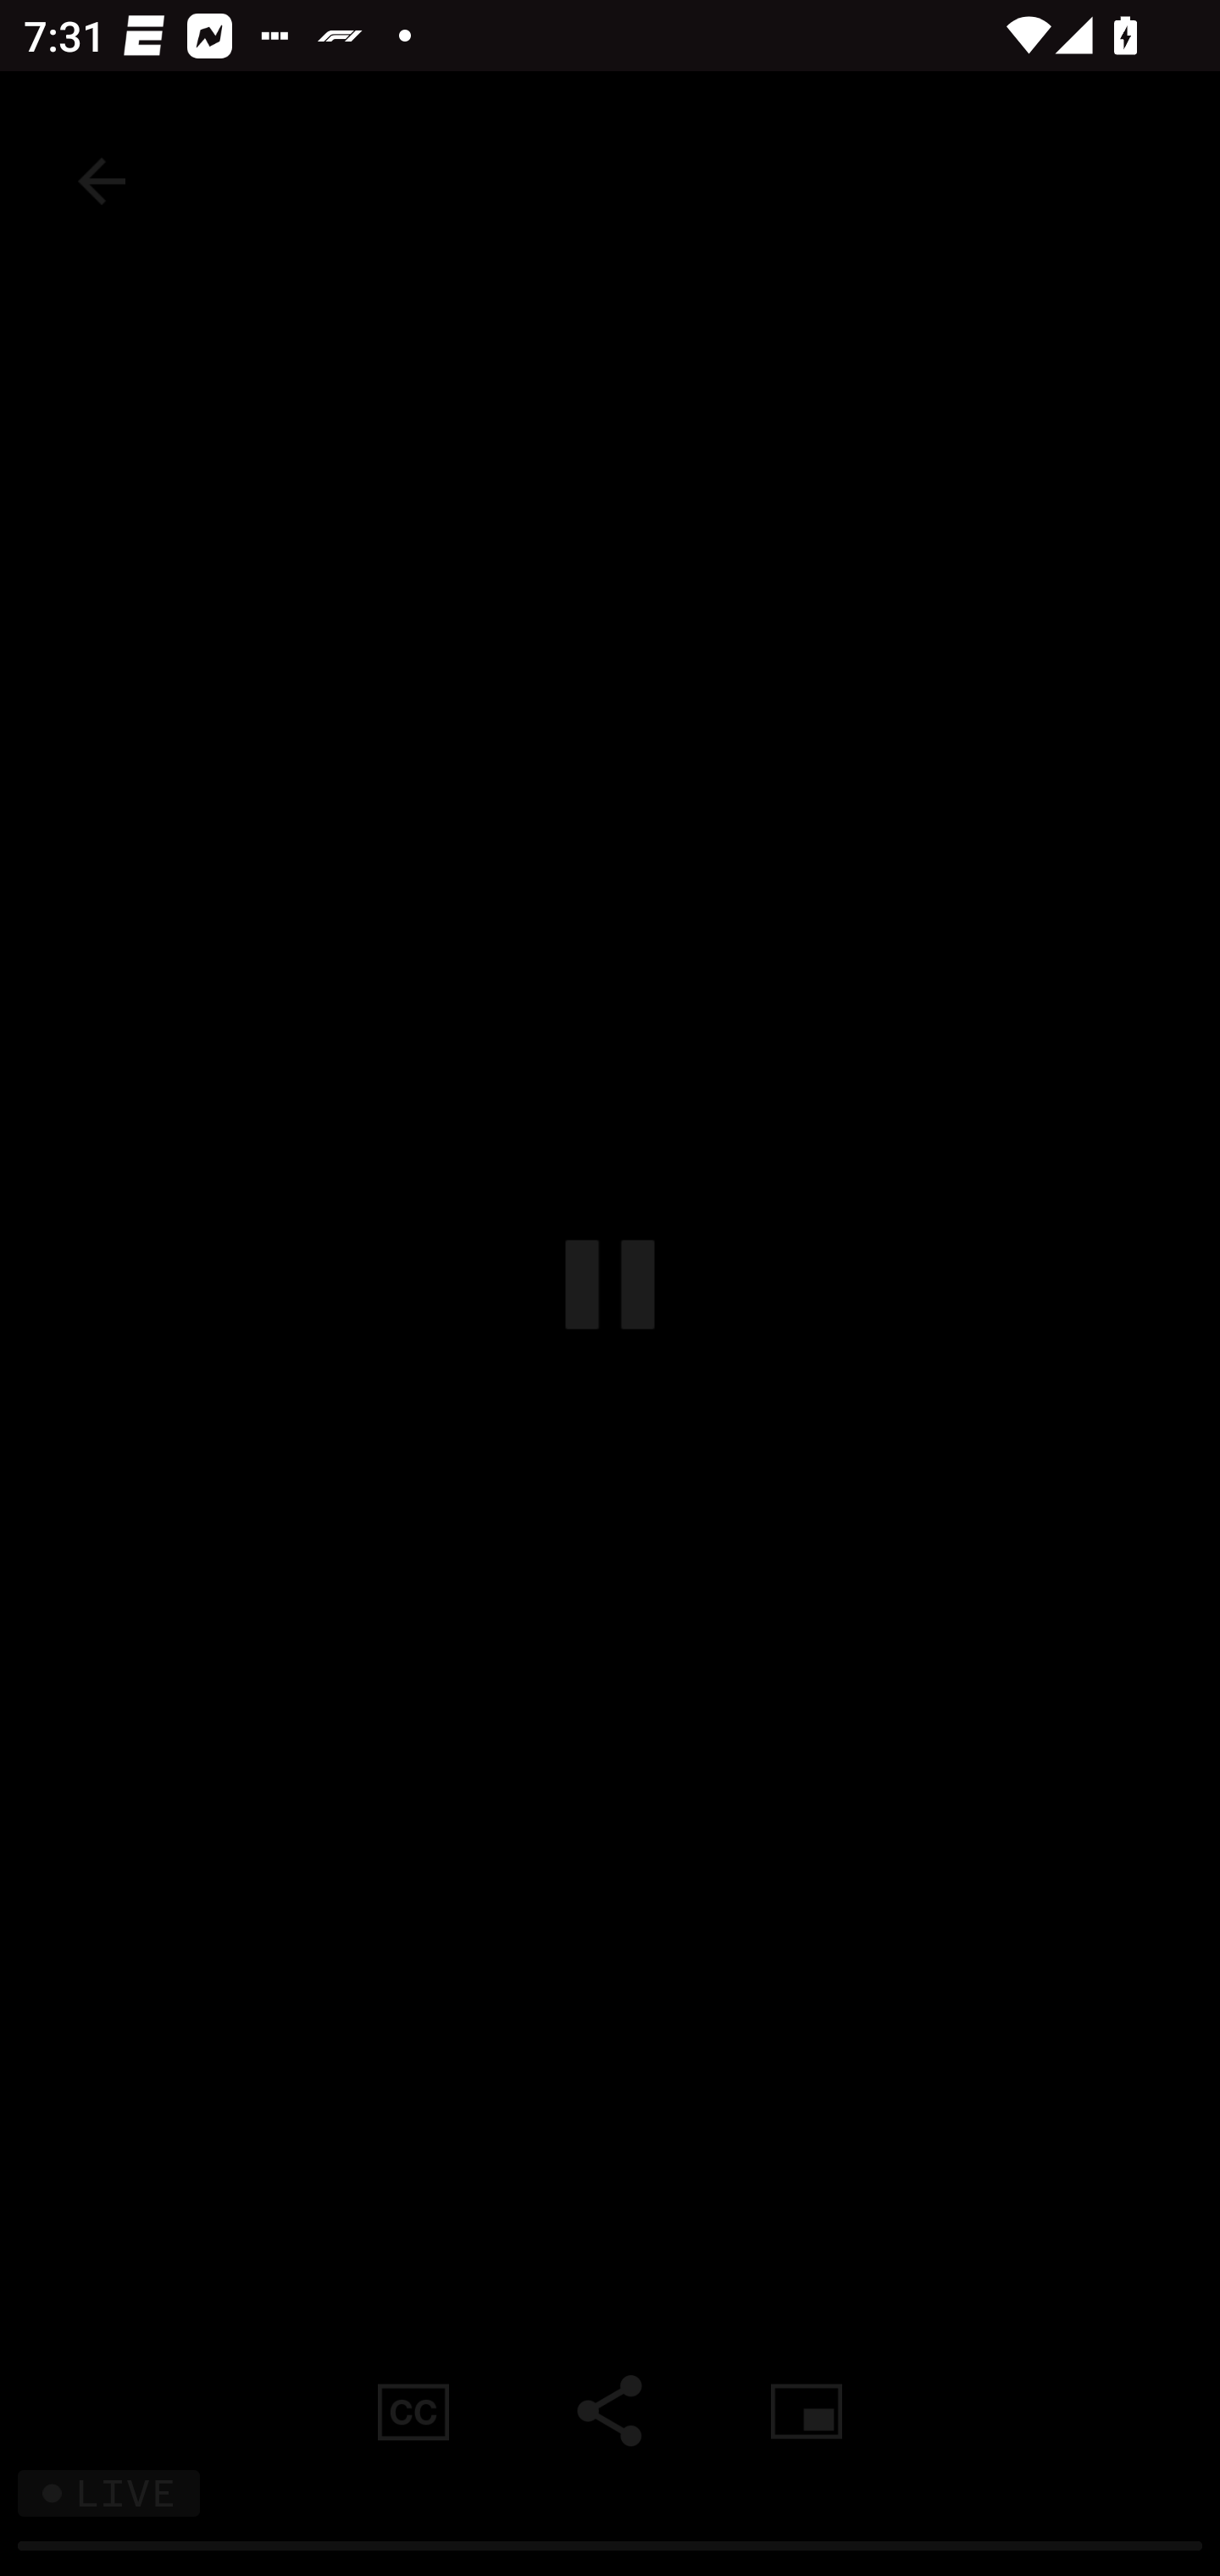 Image resolution: width=1220 pixels, height=2576 pixels. I want to click on Back, so click(102, 181).